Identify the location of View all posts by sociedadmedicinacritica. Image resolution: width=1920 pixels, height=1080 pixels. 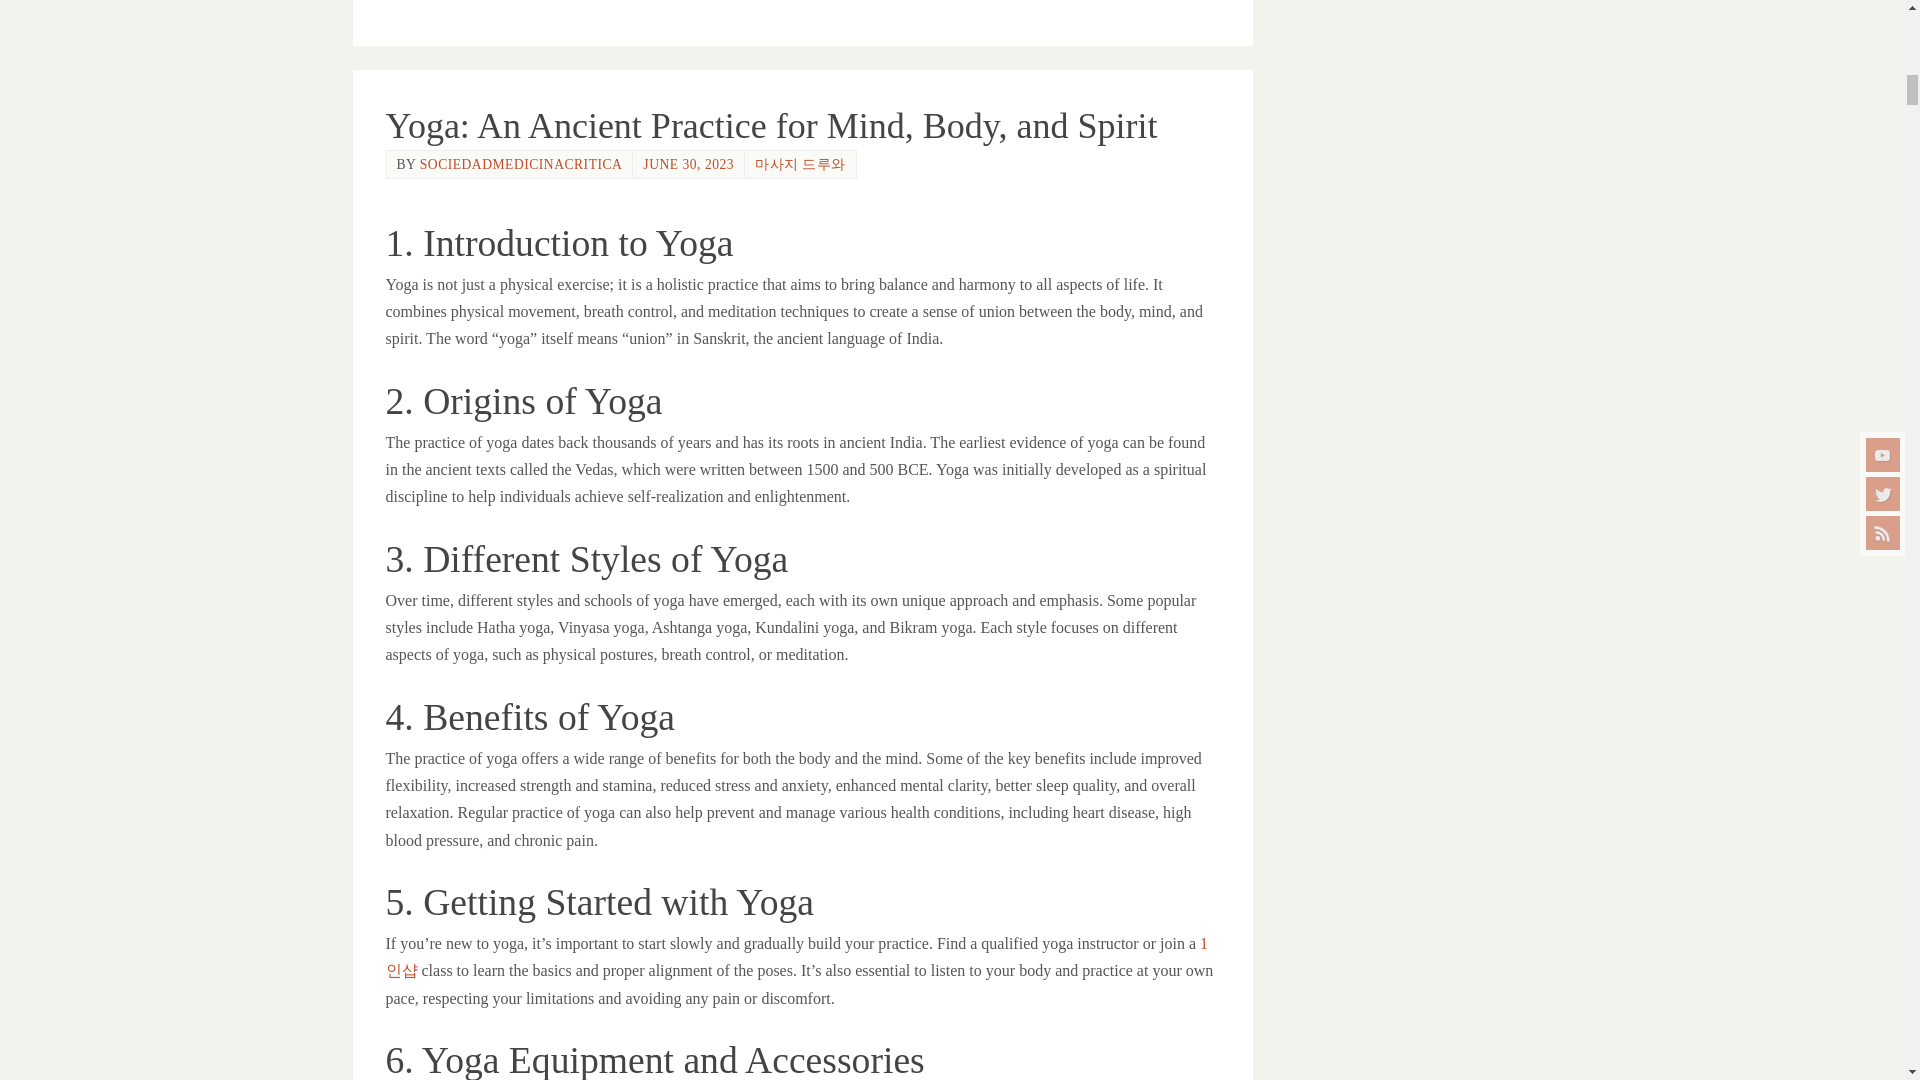
(521, 164).